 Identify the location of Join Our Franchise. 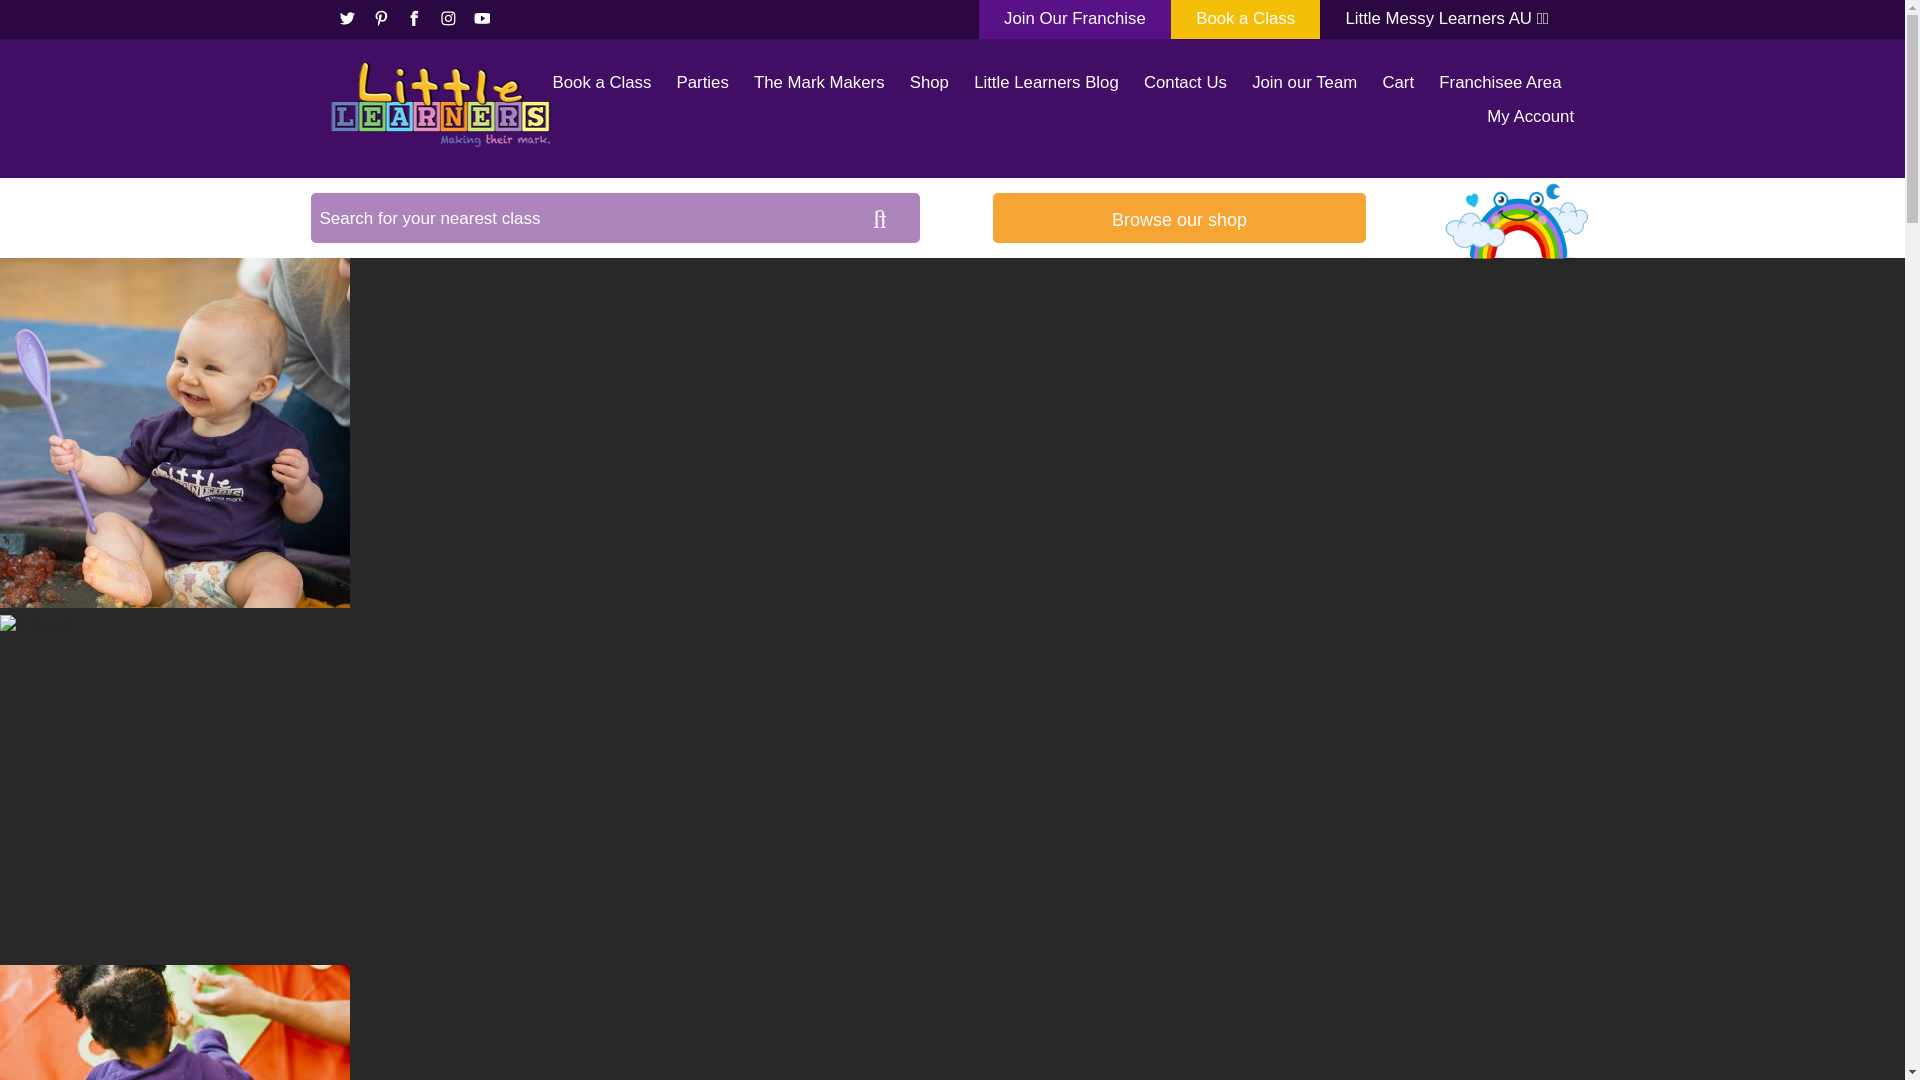
(1075, 19).